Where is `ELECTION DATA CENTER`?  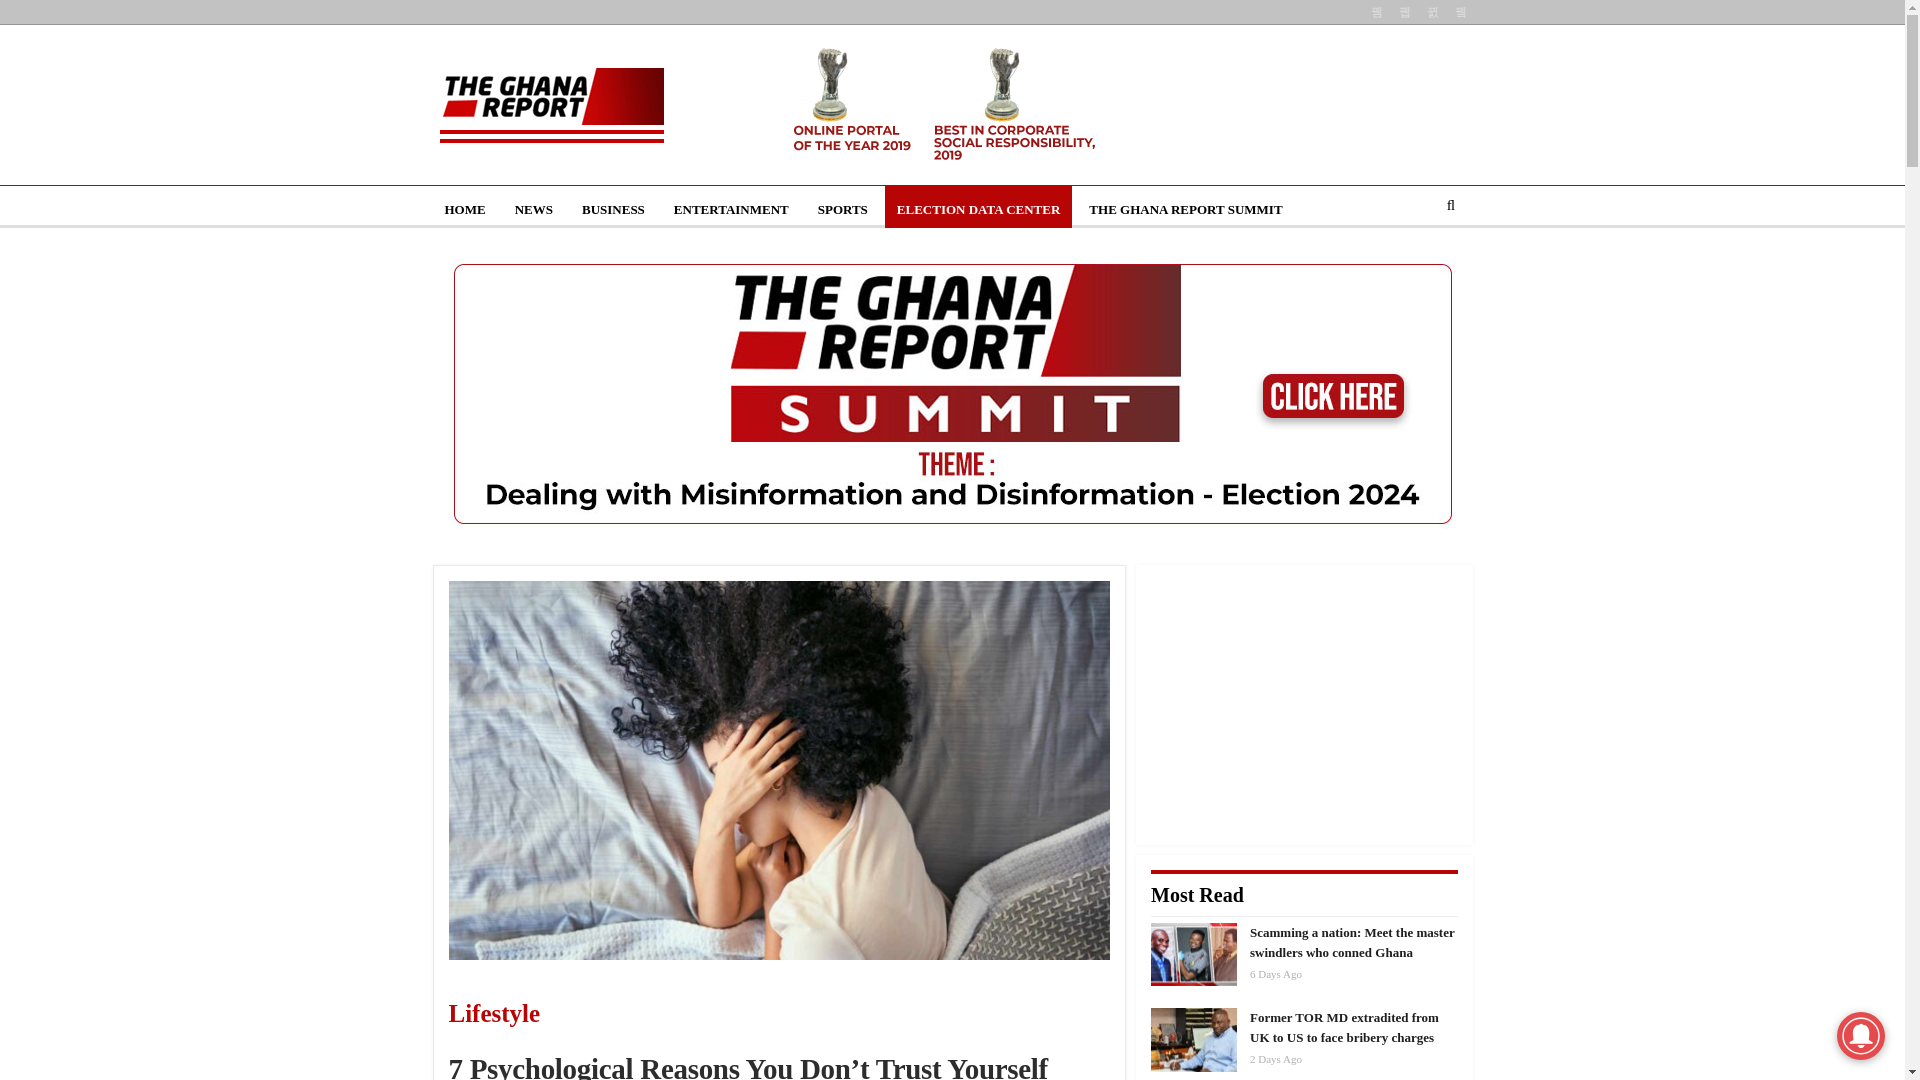 ELECTION DATA CENTER is located at coordinates (979, 210).